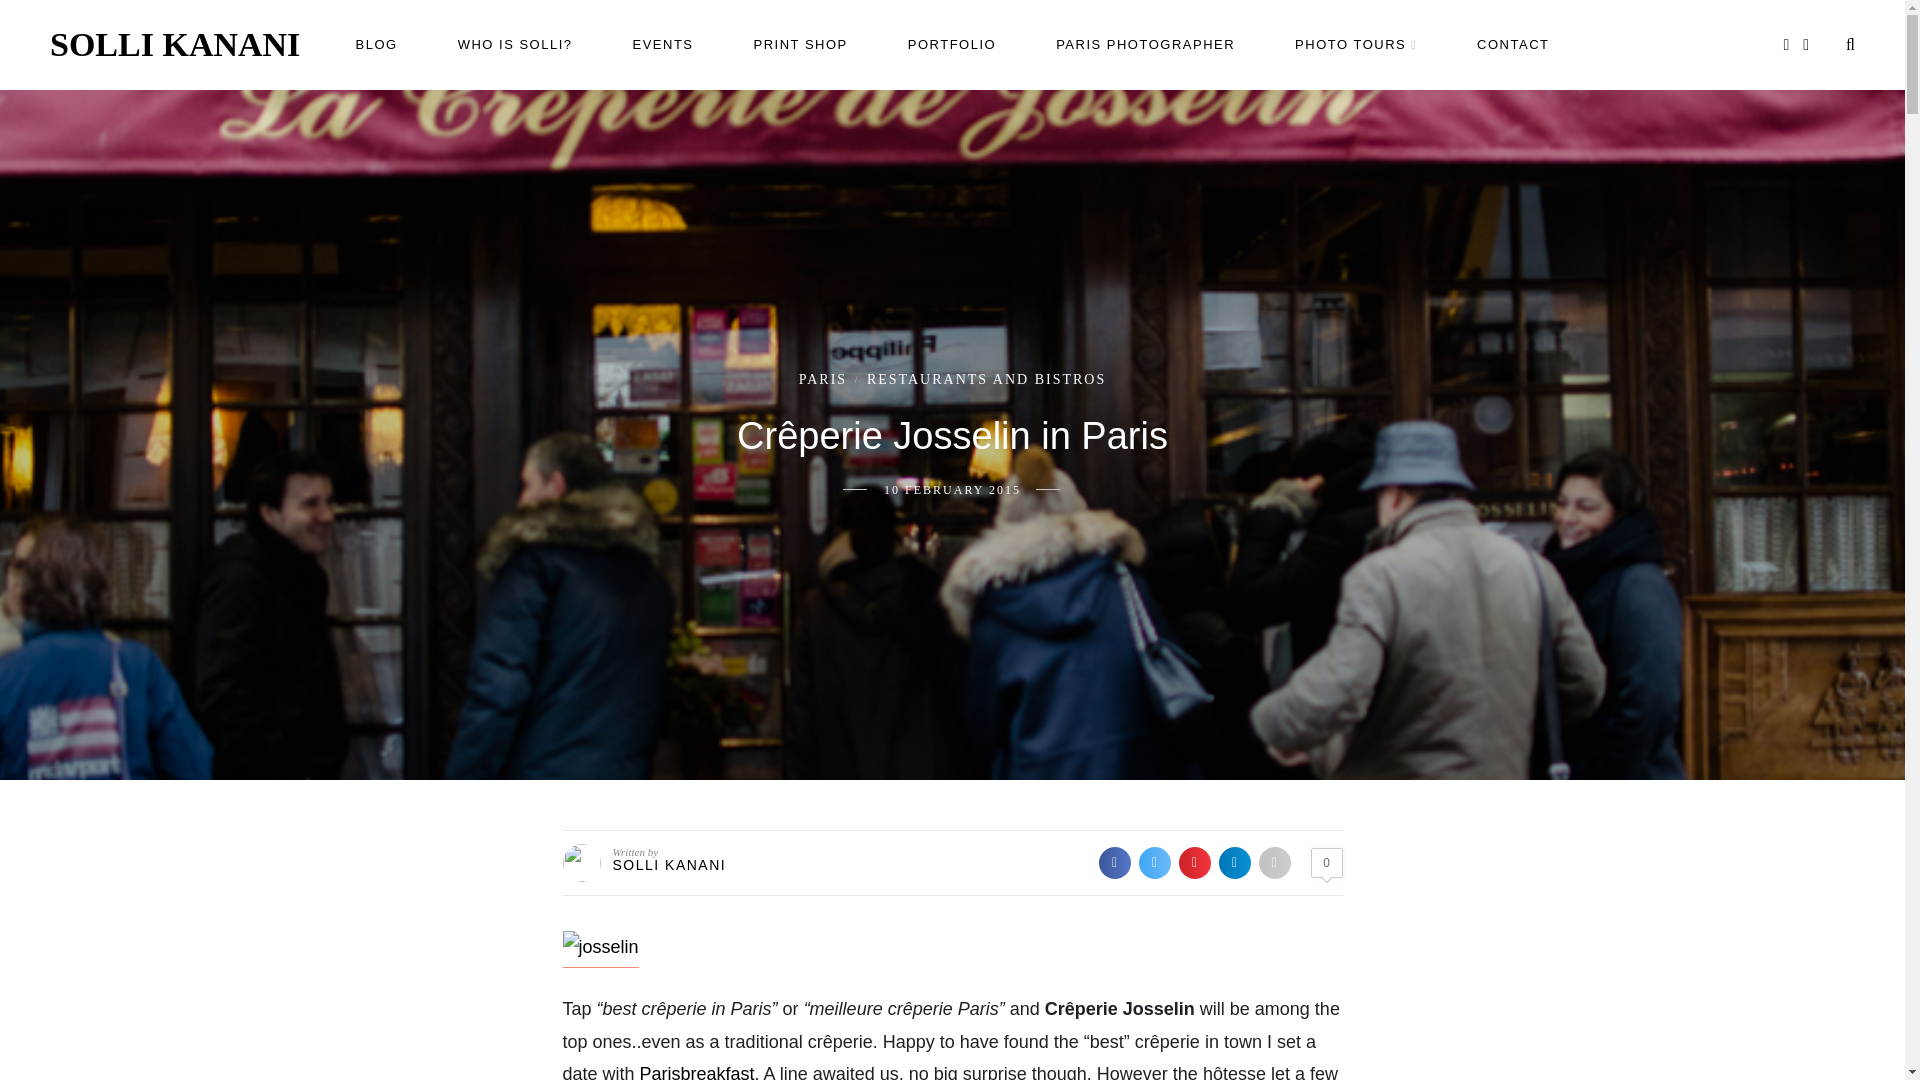  Describe the element at coordinates (801, 44) in the screenshot. I see `PRINT SHOP` at that location.